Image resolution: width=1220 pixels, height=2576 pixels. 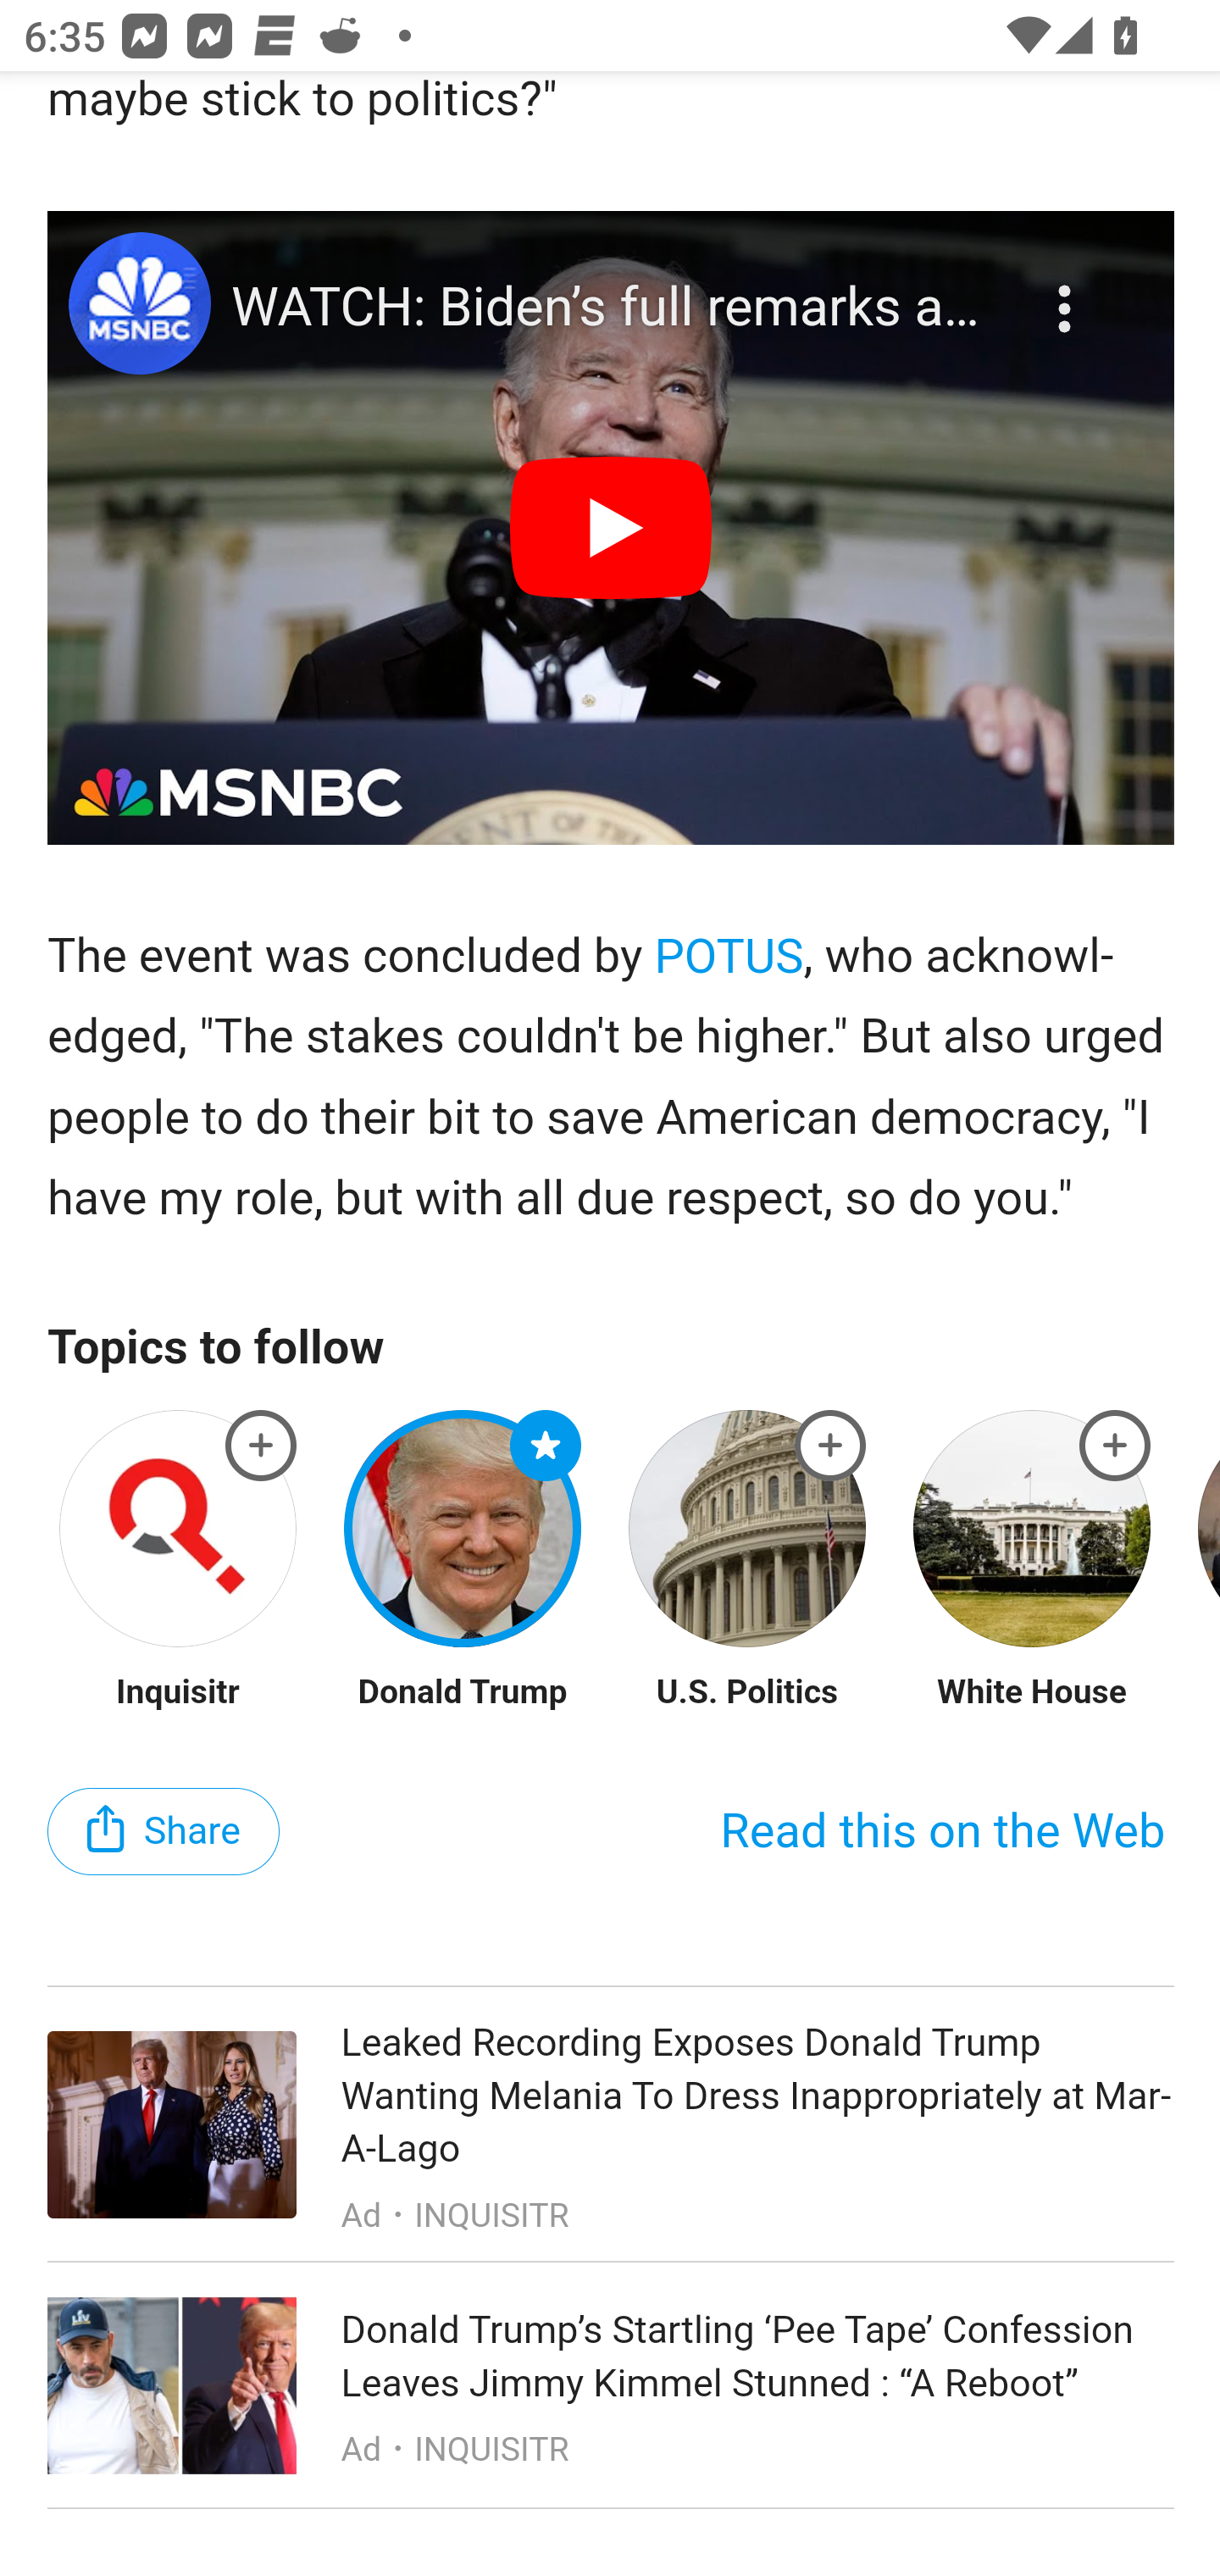 What do you see at coordinates (1033, 1693) in the screenshot?
I see `White House` at bounding box center [1033, 1693].